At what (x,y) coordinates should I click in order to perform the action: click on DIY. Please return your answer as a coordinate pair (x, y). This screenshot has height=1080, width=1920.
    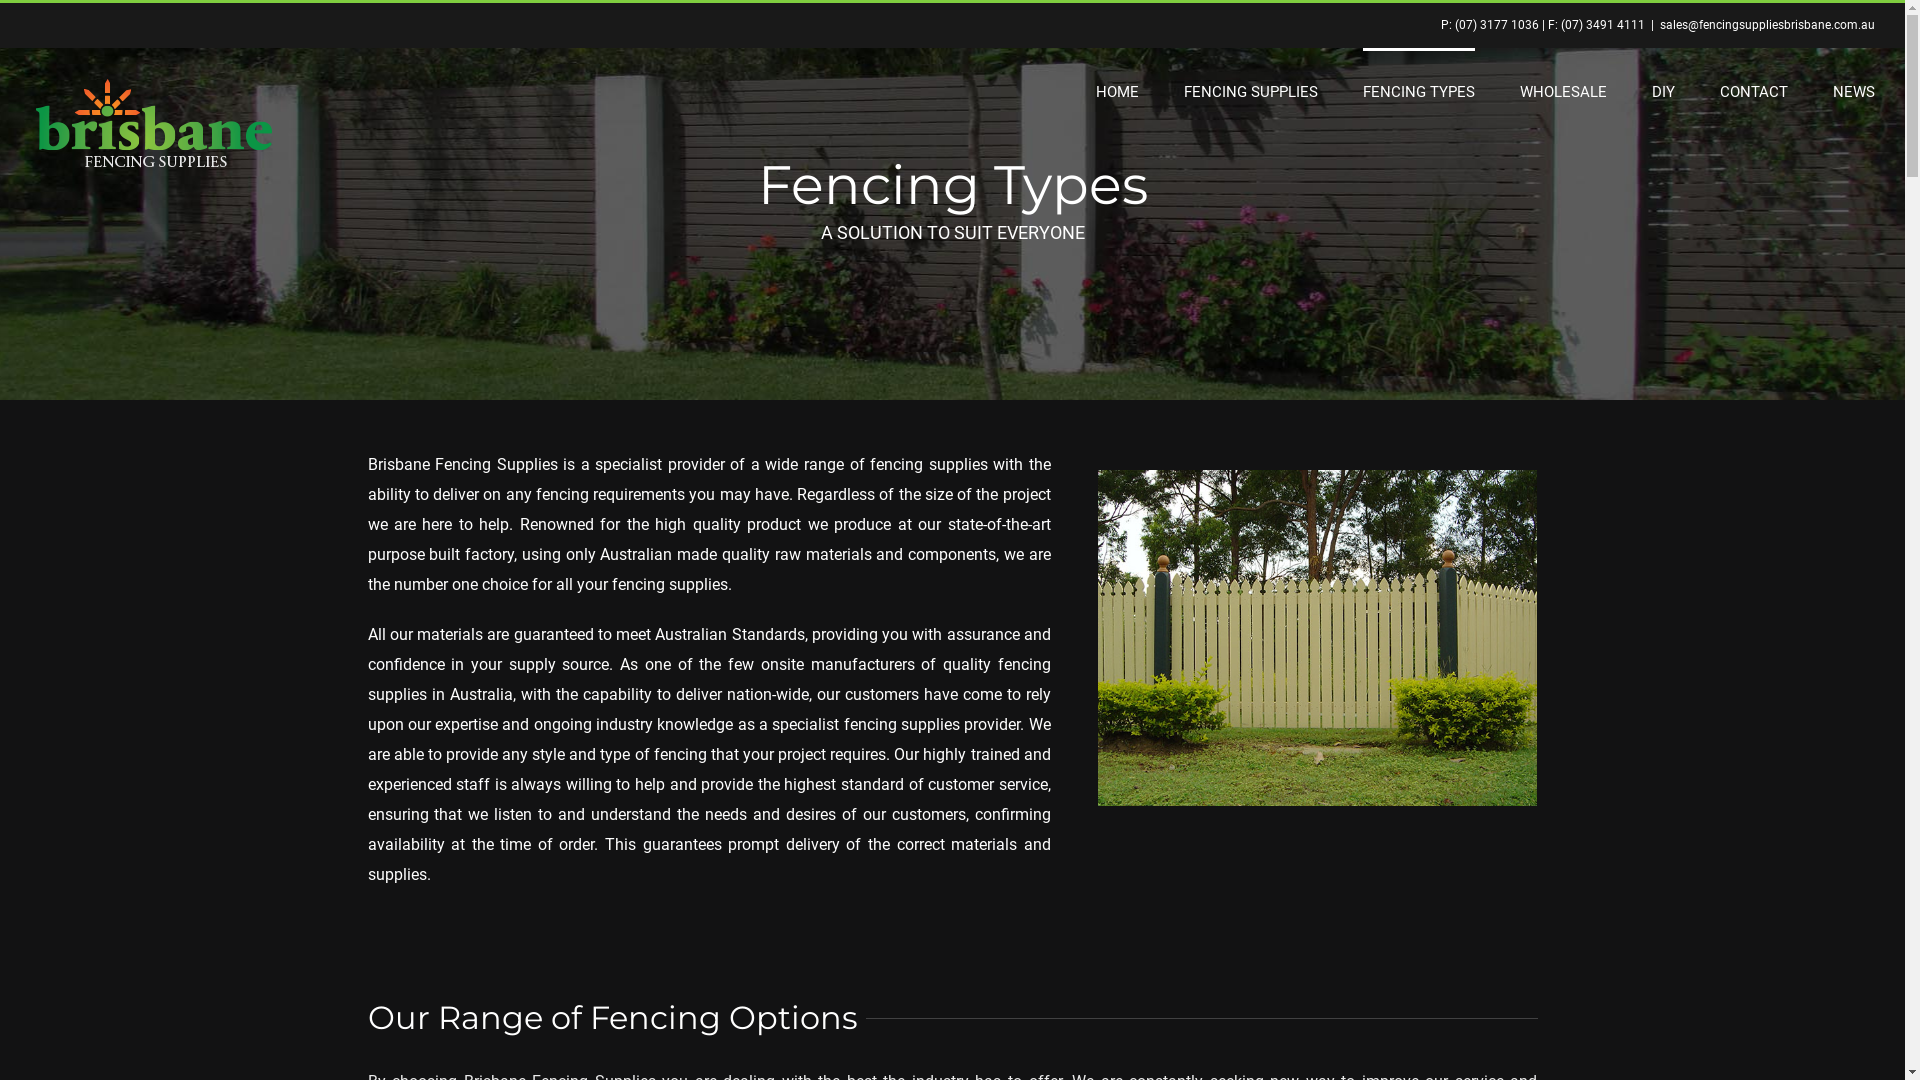
    Looking at the image, I should click on (1664, 91).